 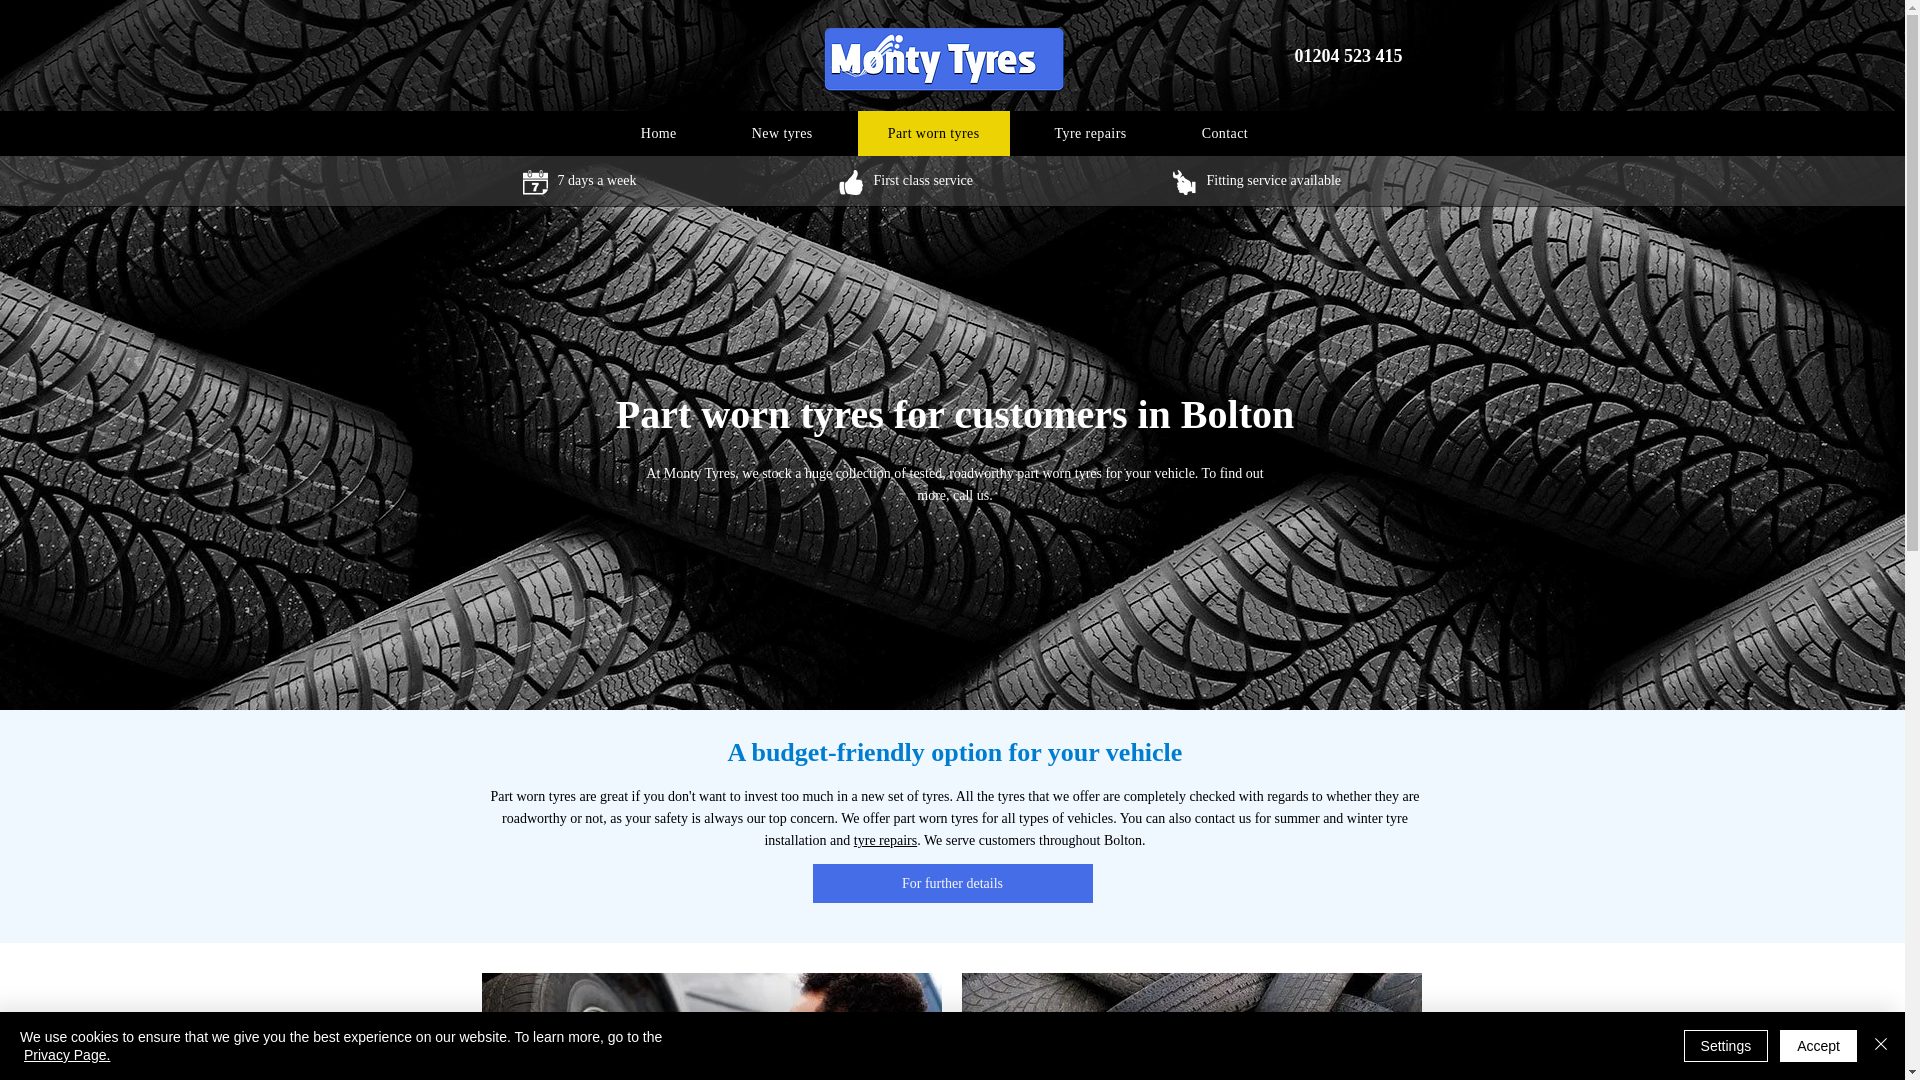 I want to click on New tyres, so click(x=782, y=133).